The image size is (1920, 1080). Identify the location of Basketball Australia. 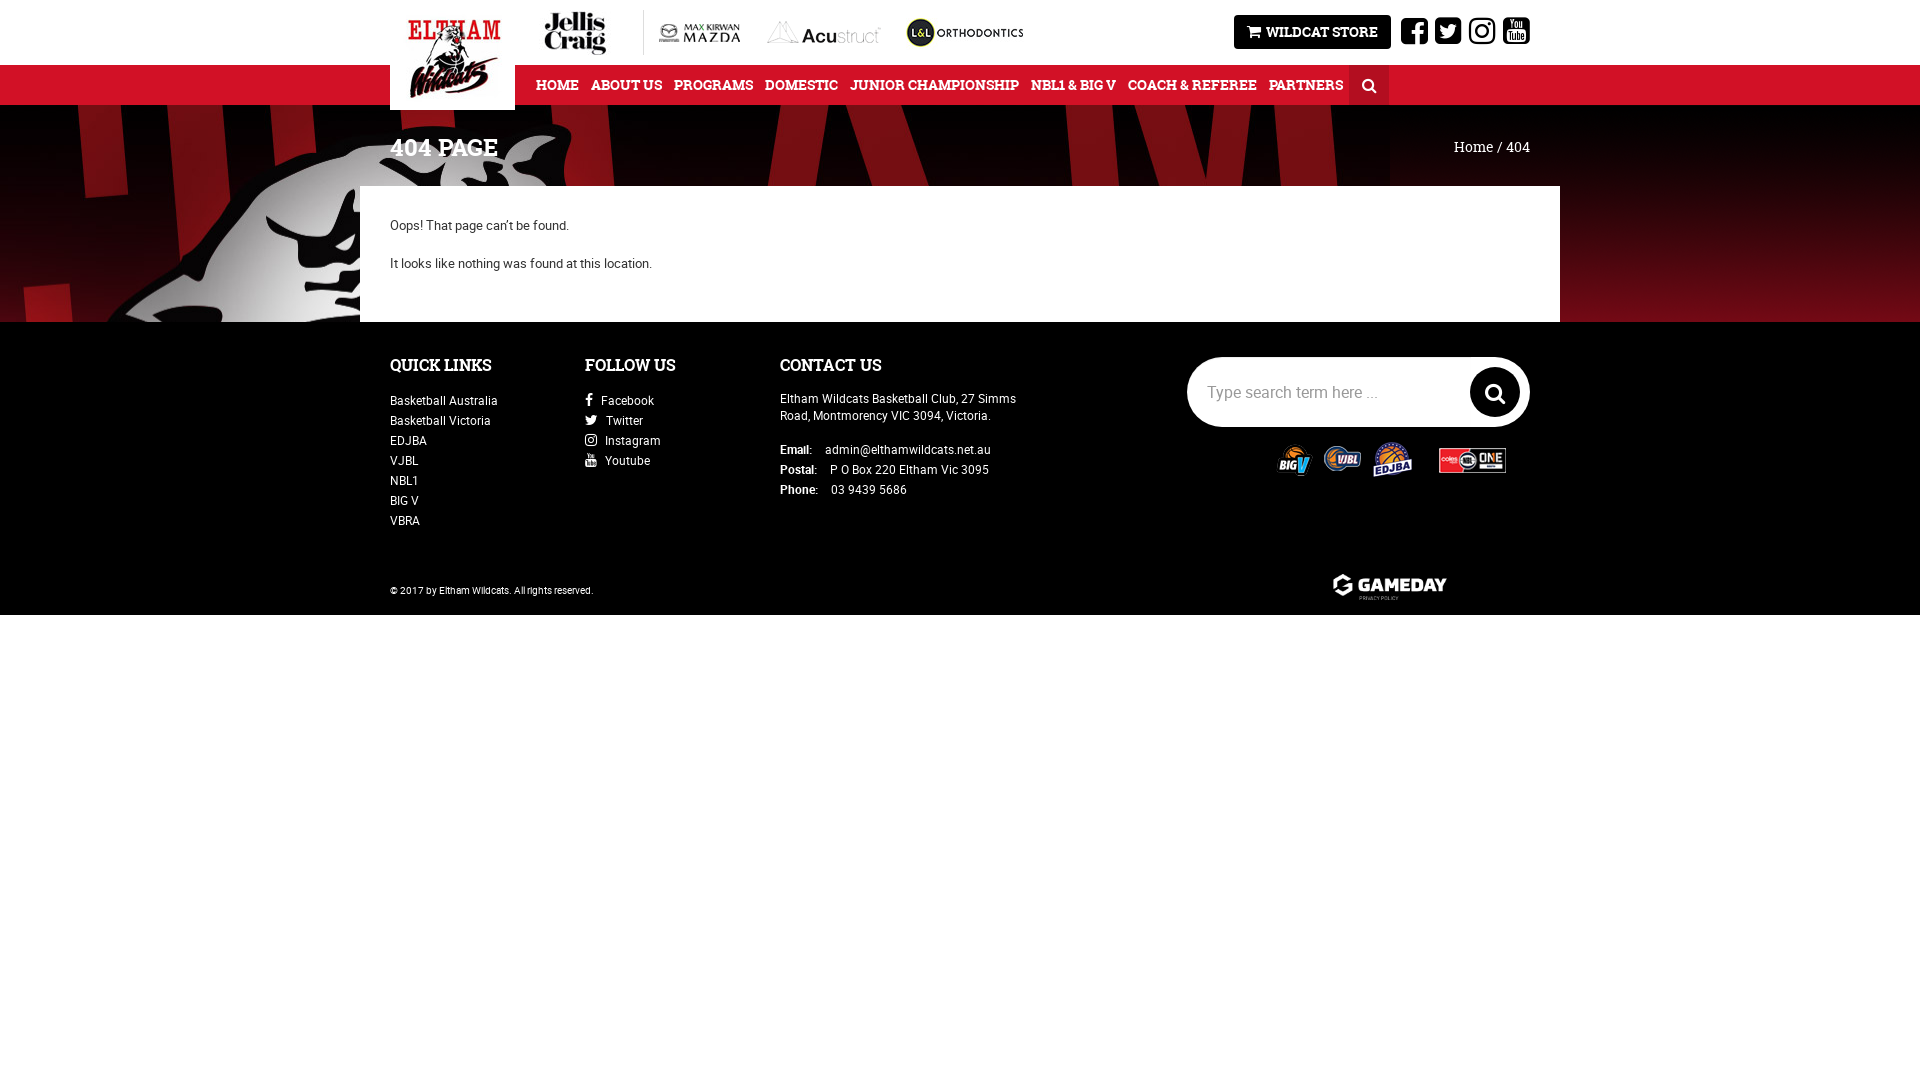
(444, 400).